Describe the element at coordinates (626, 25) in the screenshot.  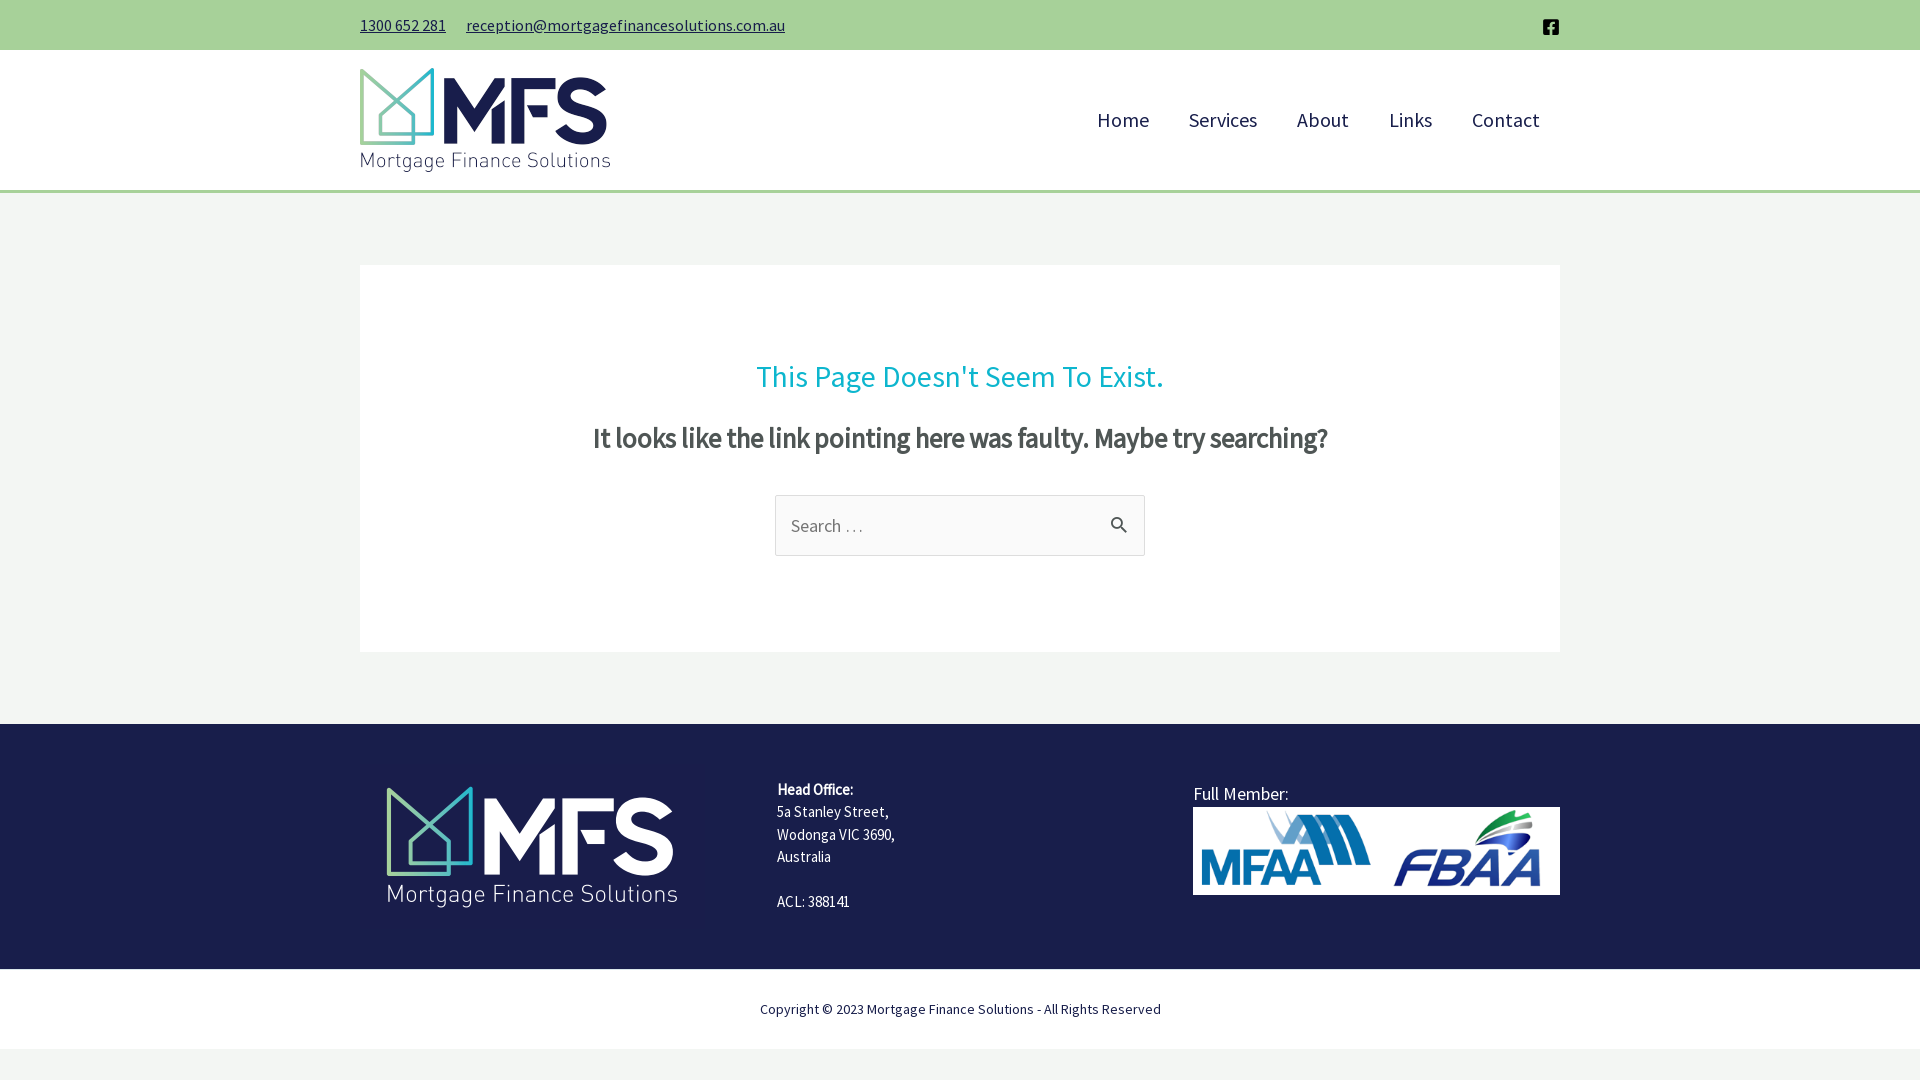
I see `reception@mortgagefinancesolutions.com.au` at that location.